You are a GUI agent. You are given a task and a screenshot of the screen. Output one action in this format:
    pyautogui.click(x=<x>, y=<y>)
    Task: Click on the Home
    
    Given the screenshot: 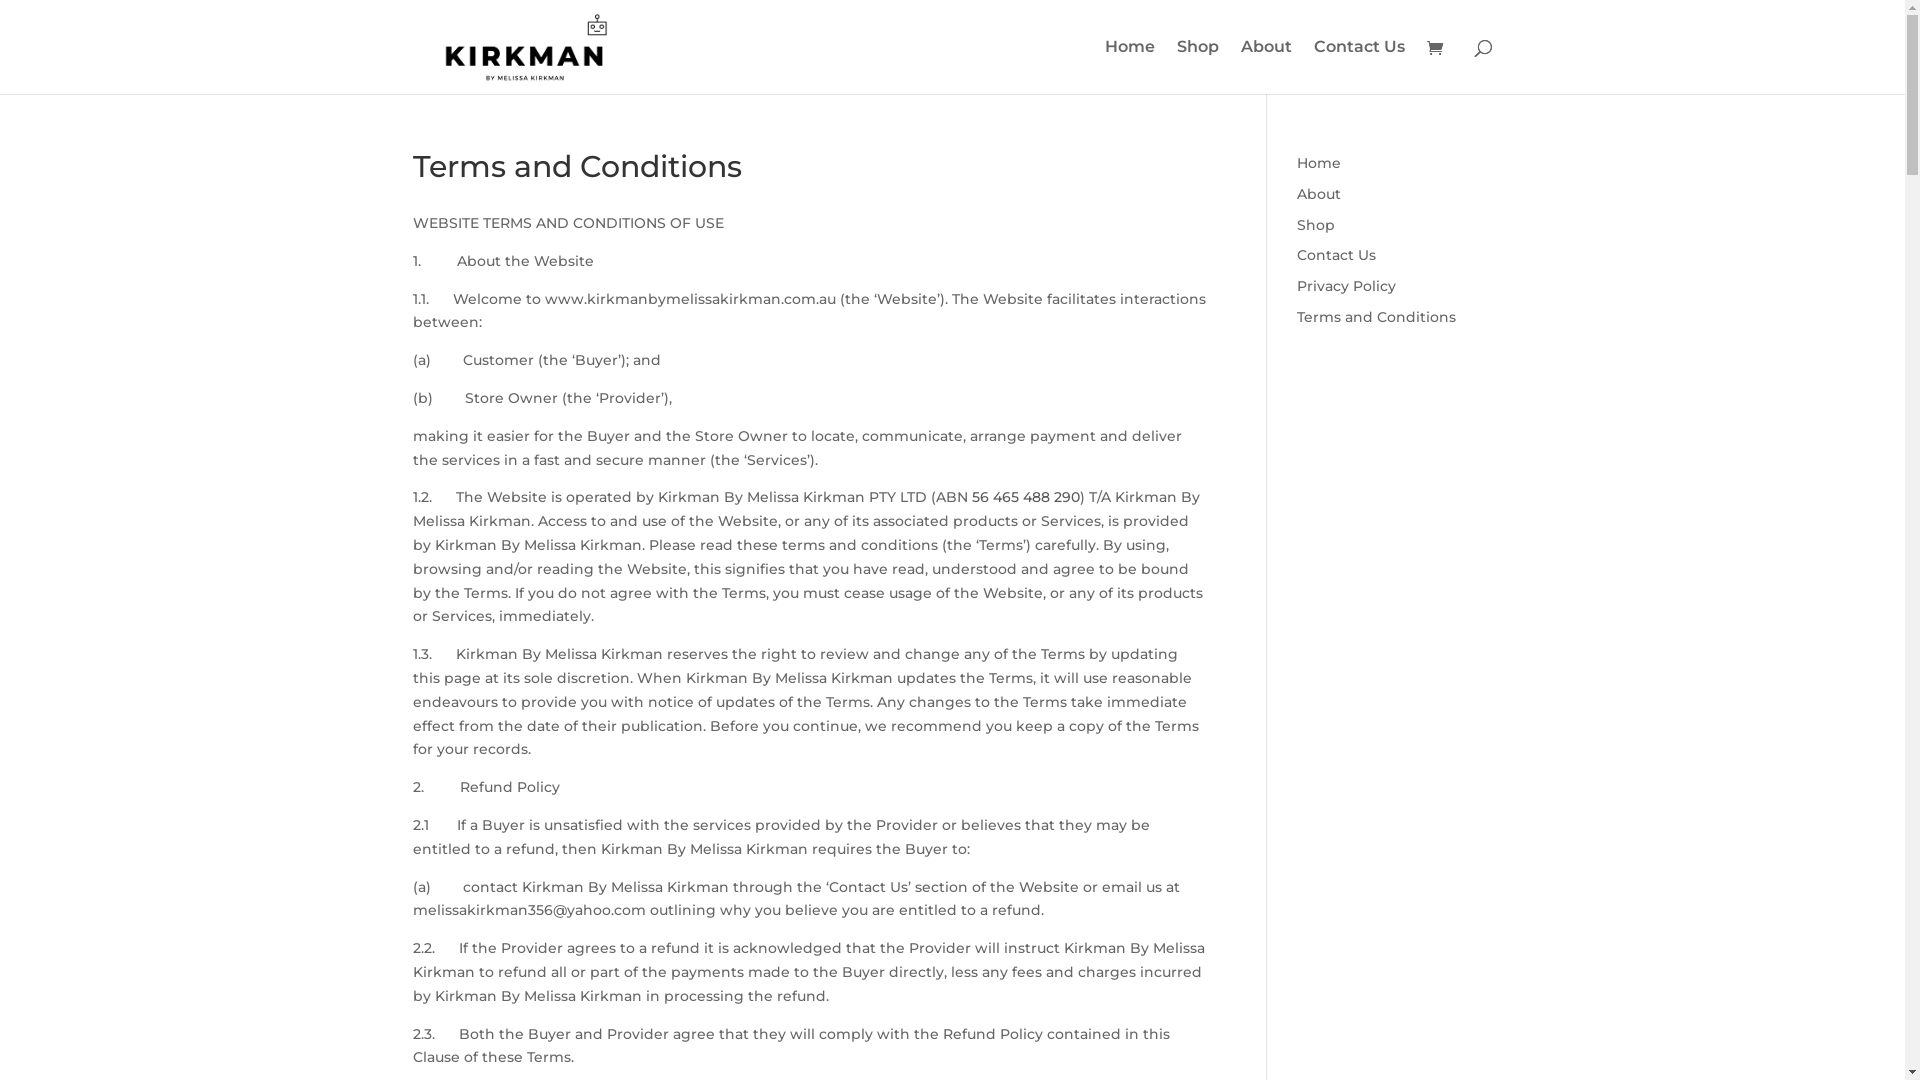 What is the action you would take?
    pyautogui.click(x=1129, y=67)
    